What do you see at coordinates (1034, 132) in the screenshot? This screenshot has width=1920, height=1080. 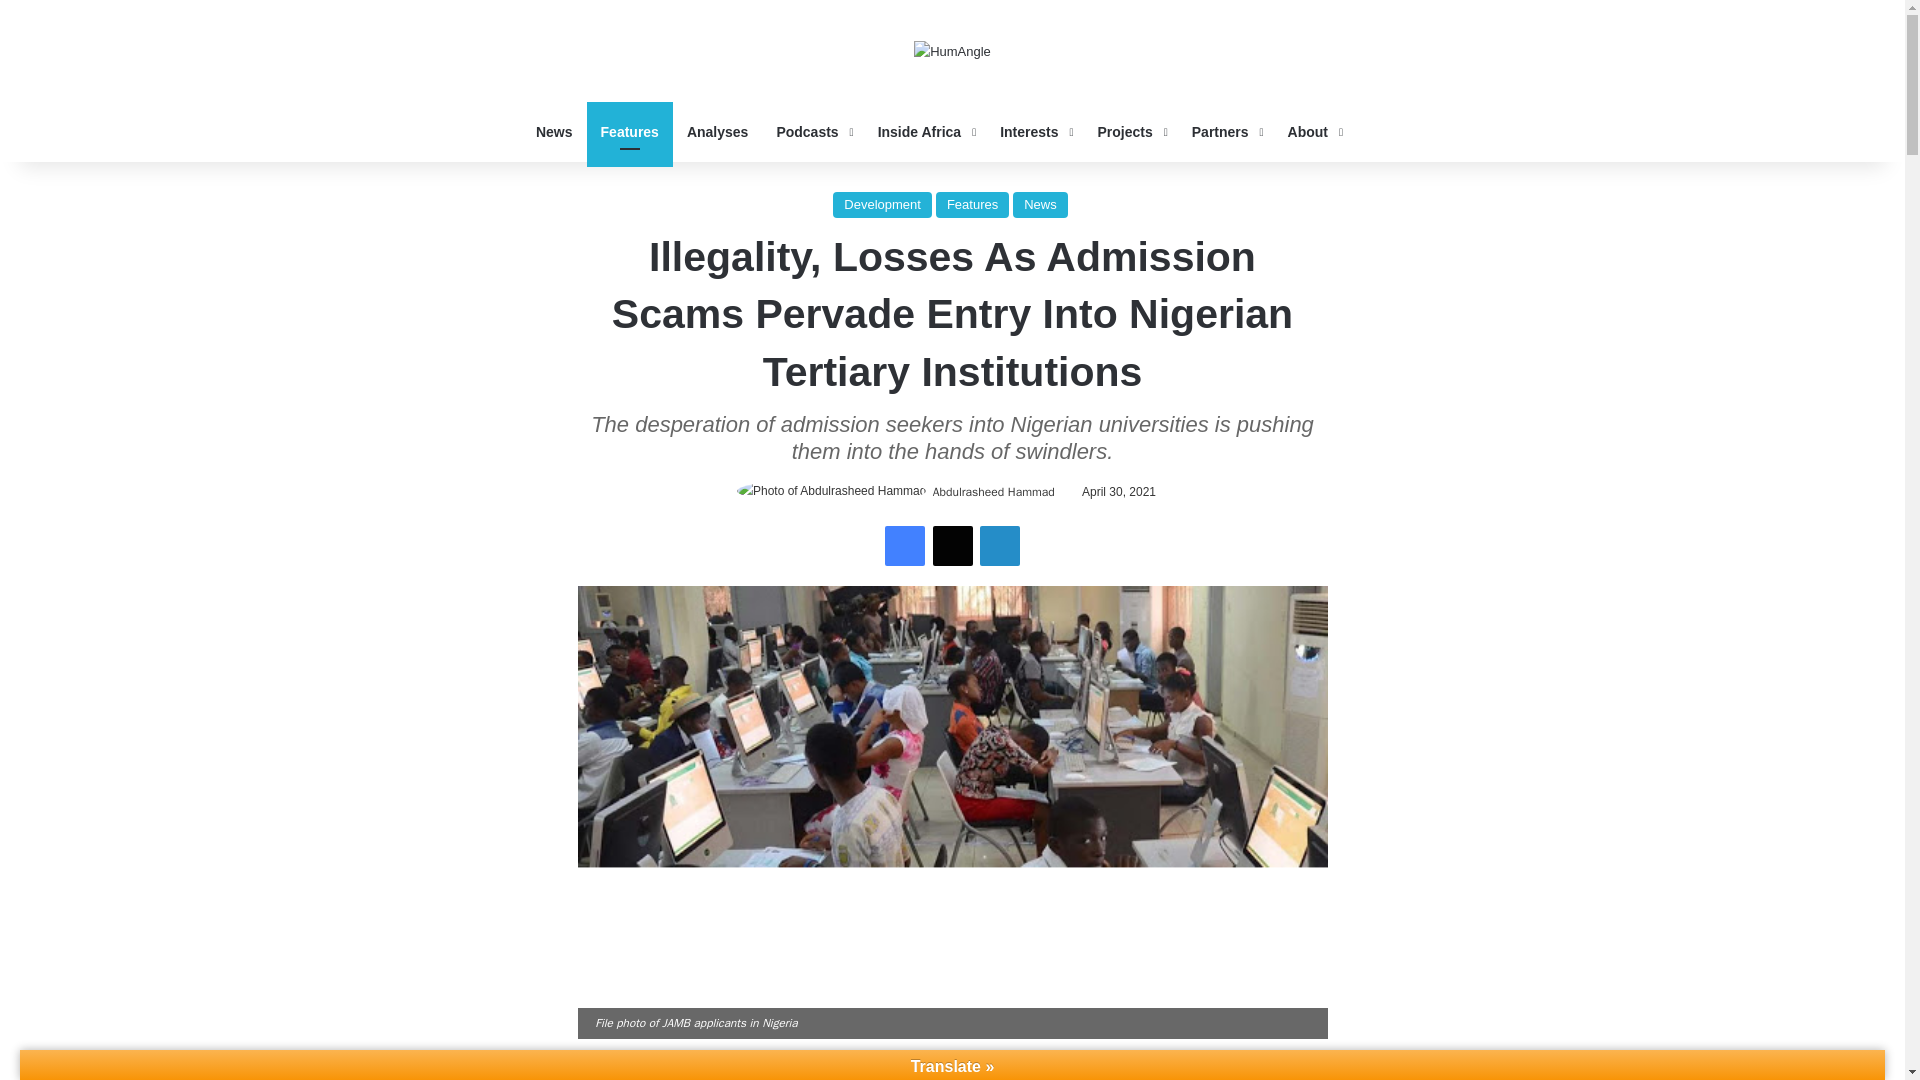 I see `Interests` at bounding box center [1034, 132].